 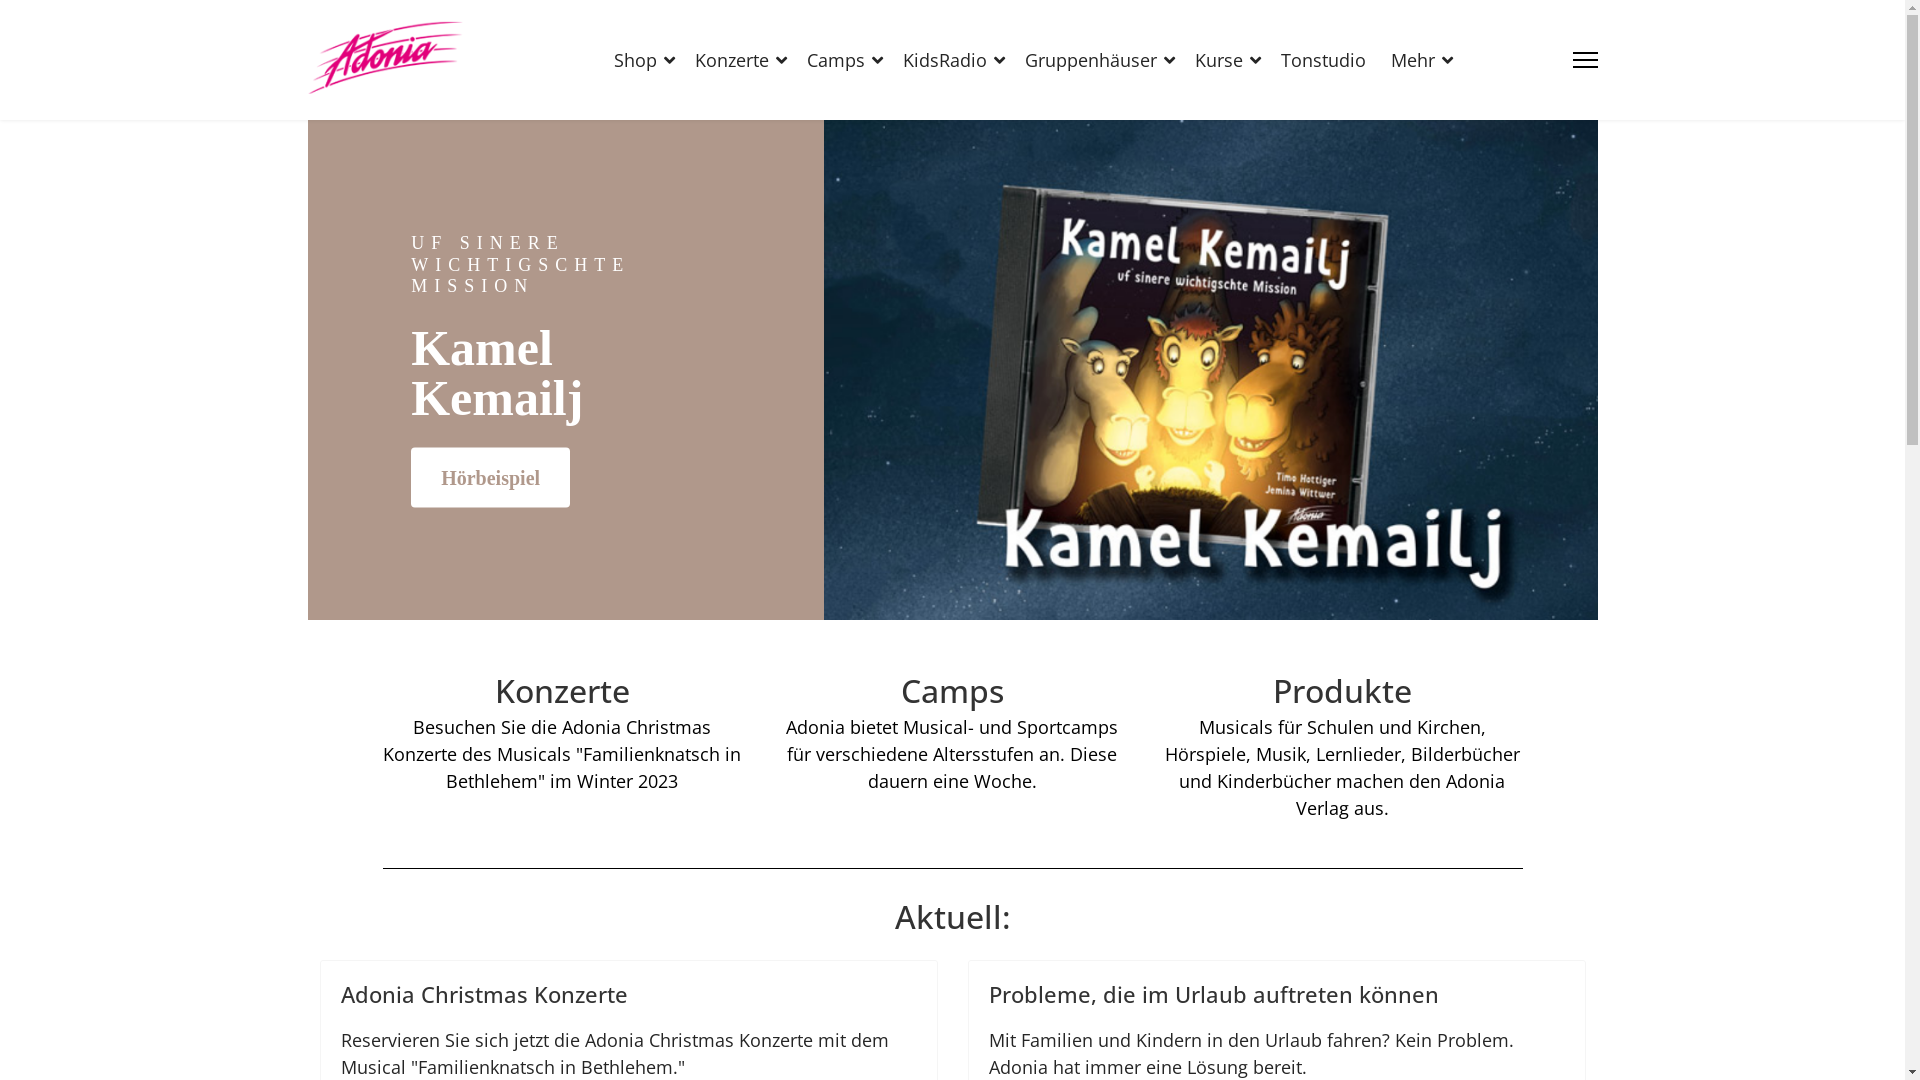 I want to click on Produkte, so click(x=1342, y=691).